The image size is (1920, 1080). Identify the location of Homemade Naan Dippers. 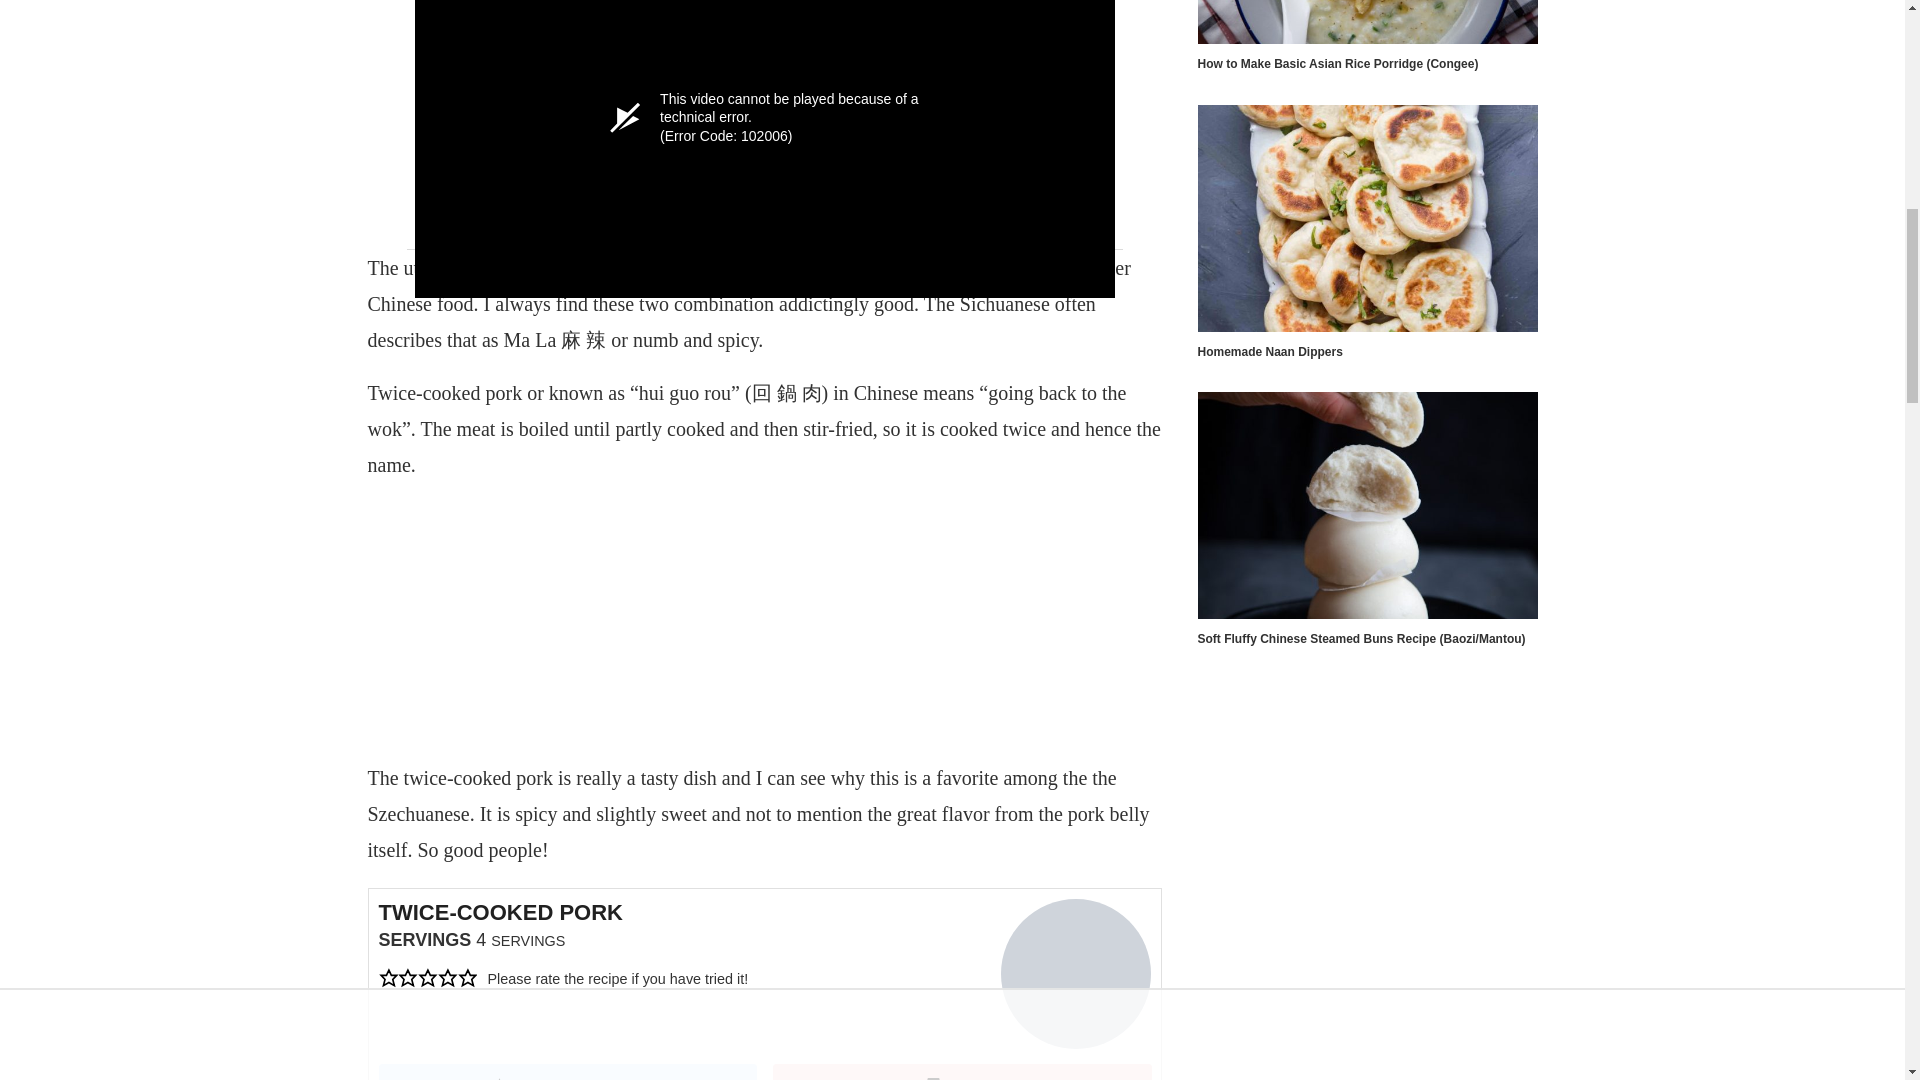
(1368, 218).